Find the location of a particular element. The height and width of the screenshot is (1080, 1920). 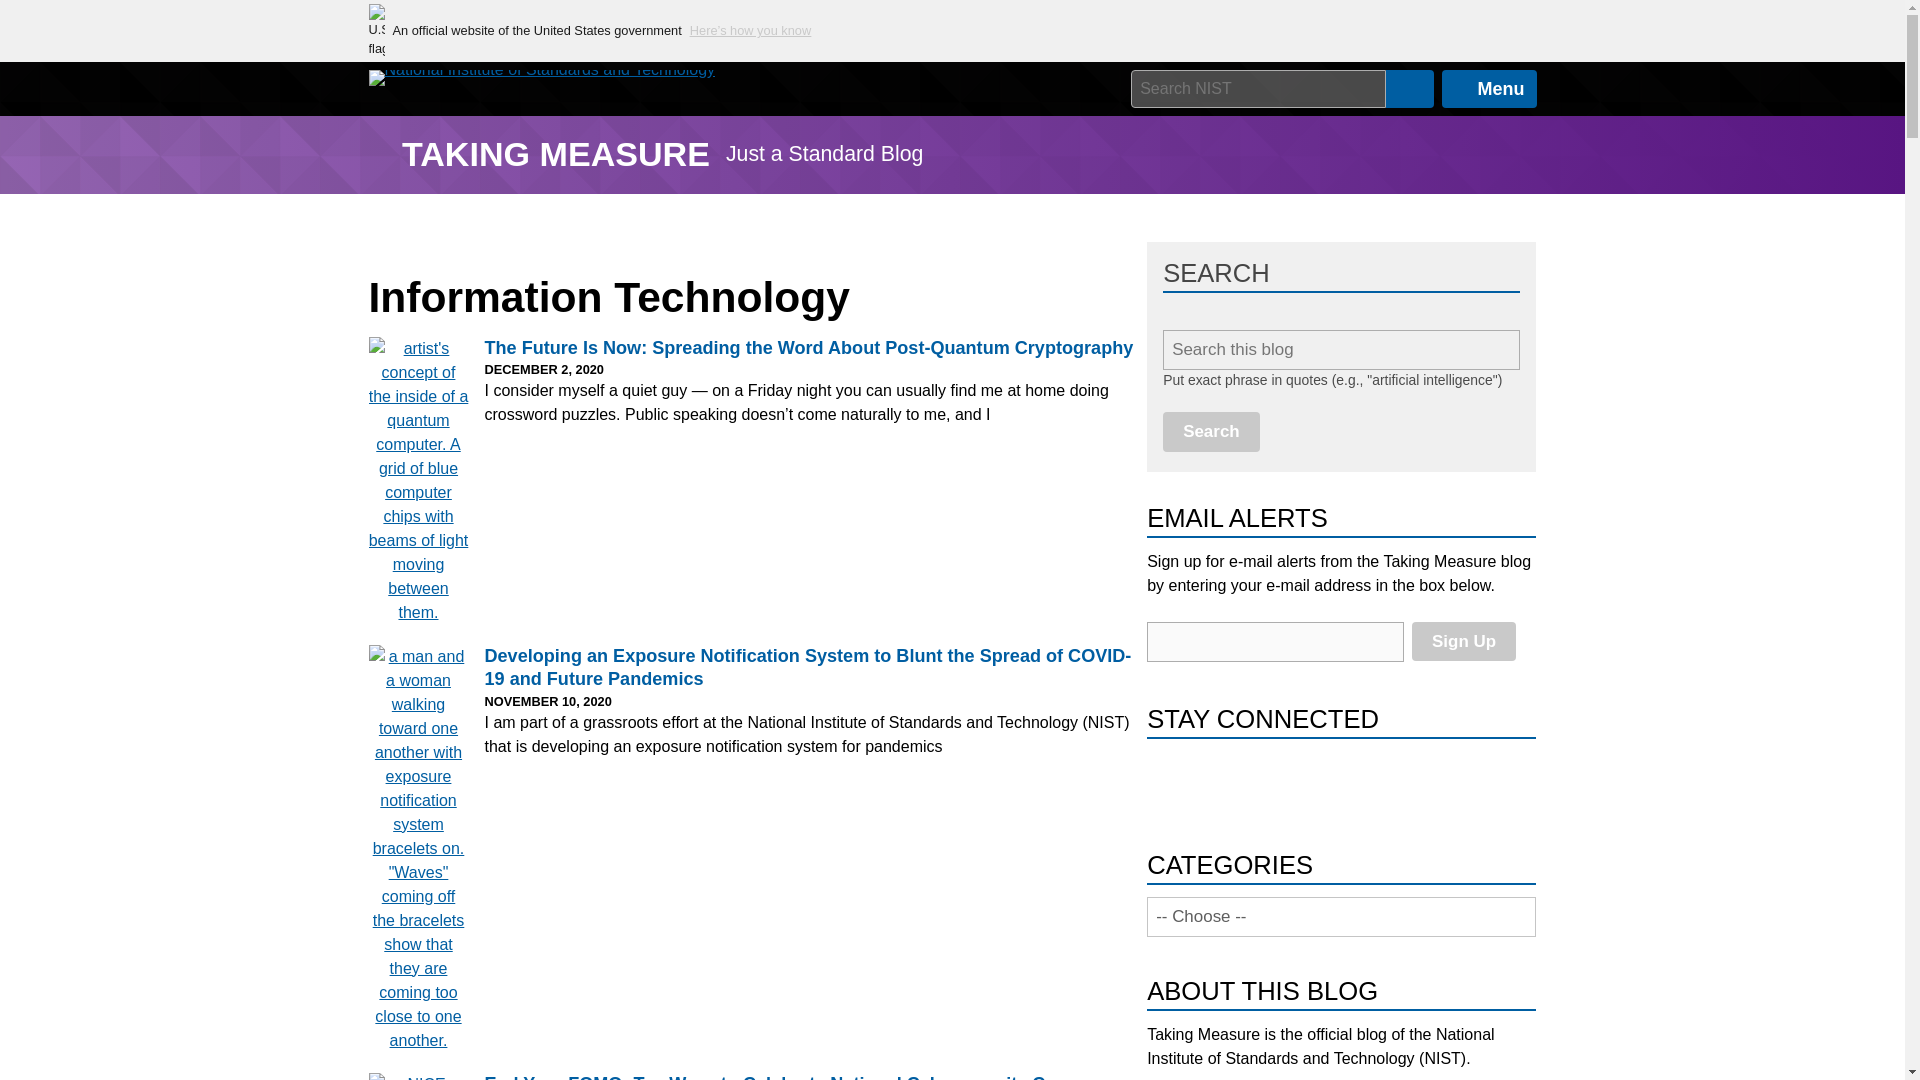

Instagram is located at coordinates (1344, 781).